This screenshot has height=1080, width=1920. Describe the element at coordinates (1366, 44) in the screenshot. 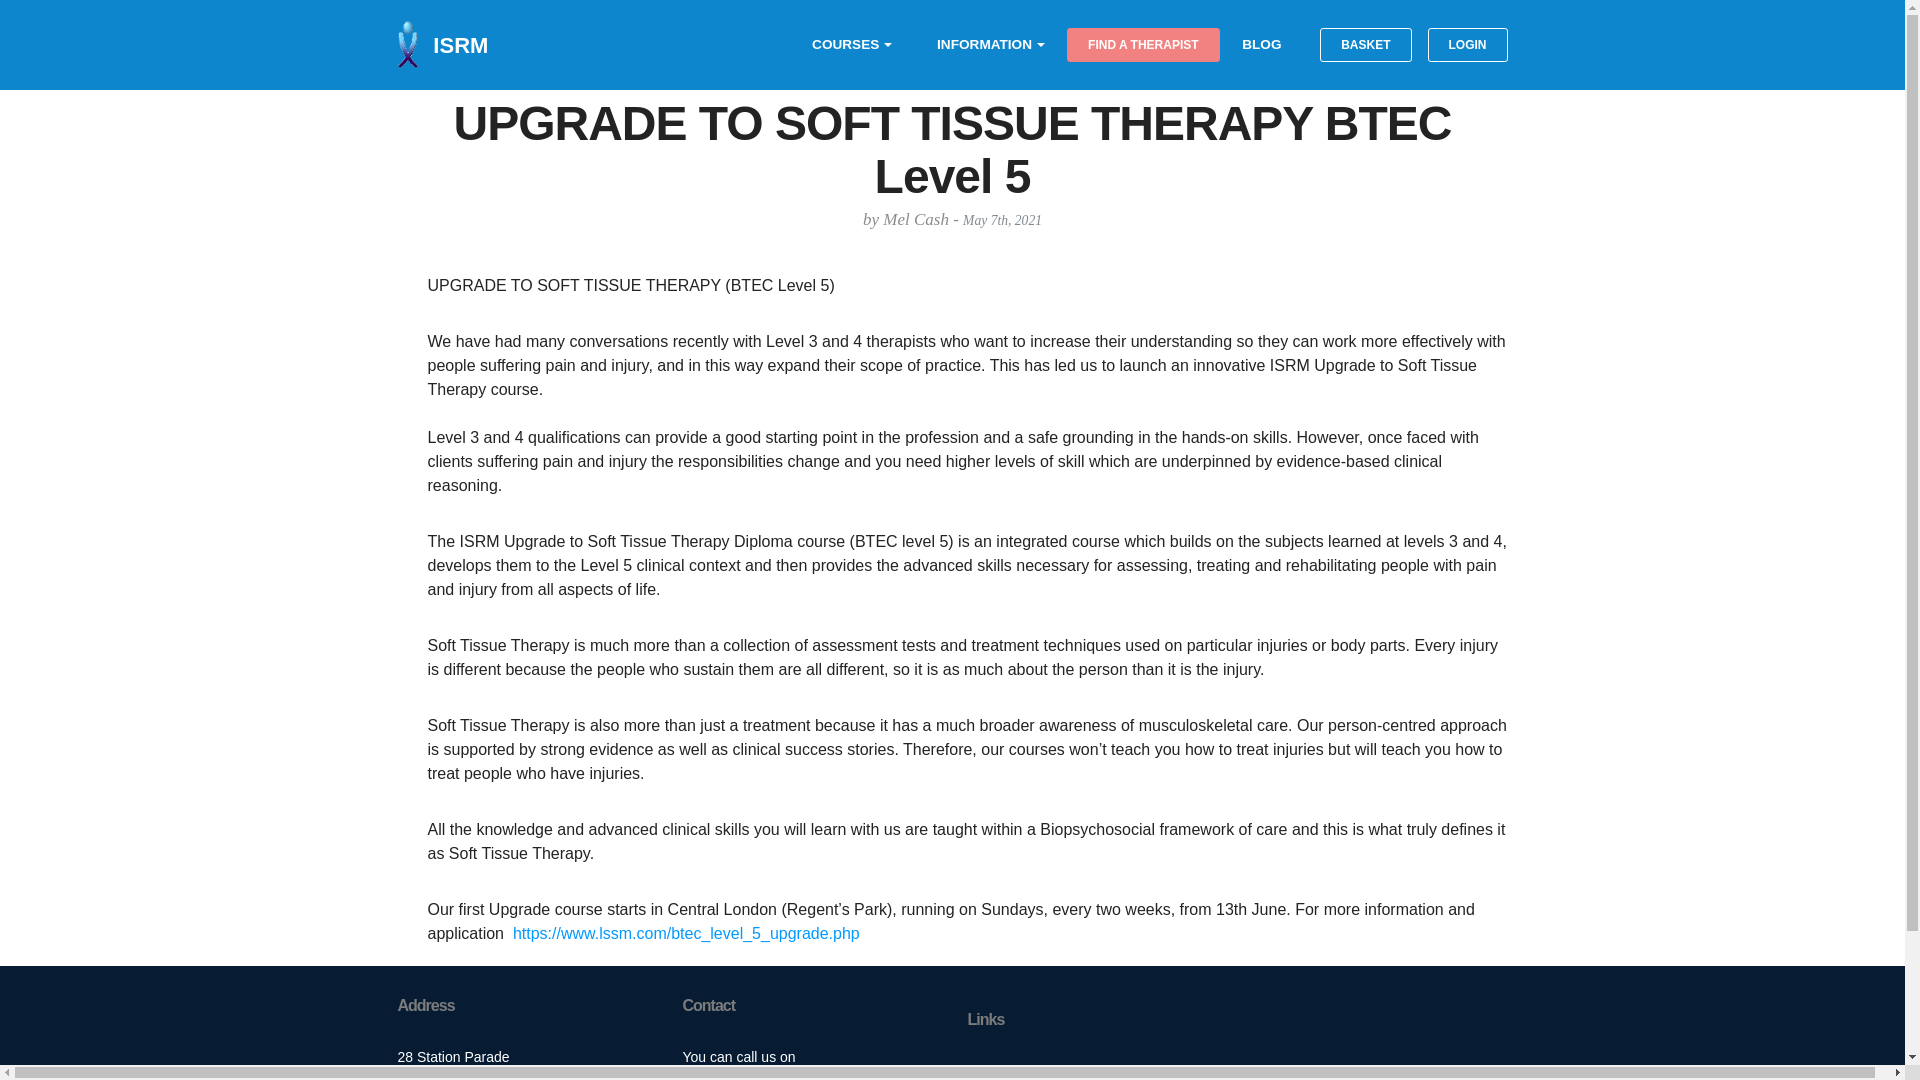

I see `BASKET` at that location.